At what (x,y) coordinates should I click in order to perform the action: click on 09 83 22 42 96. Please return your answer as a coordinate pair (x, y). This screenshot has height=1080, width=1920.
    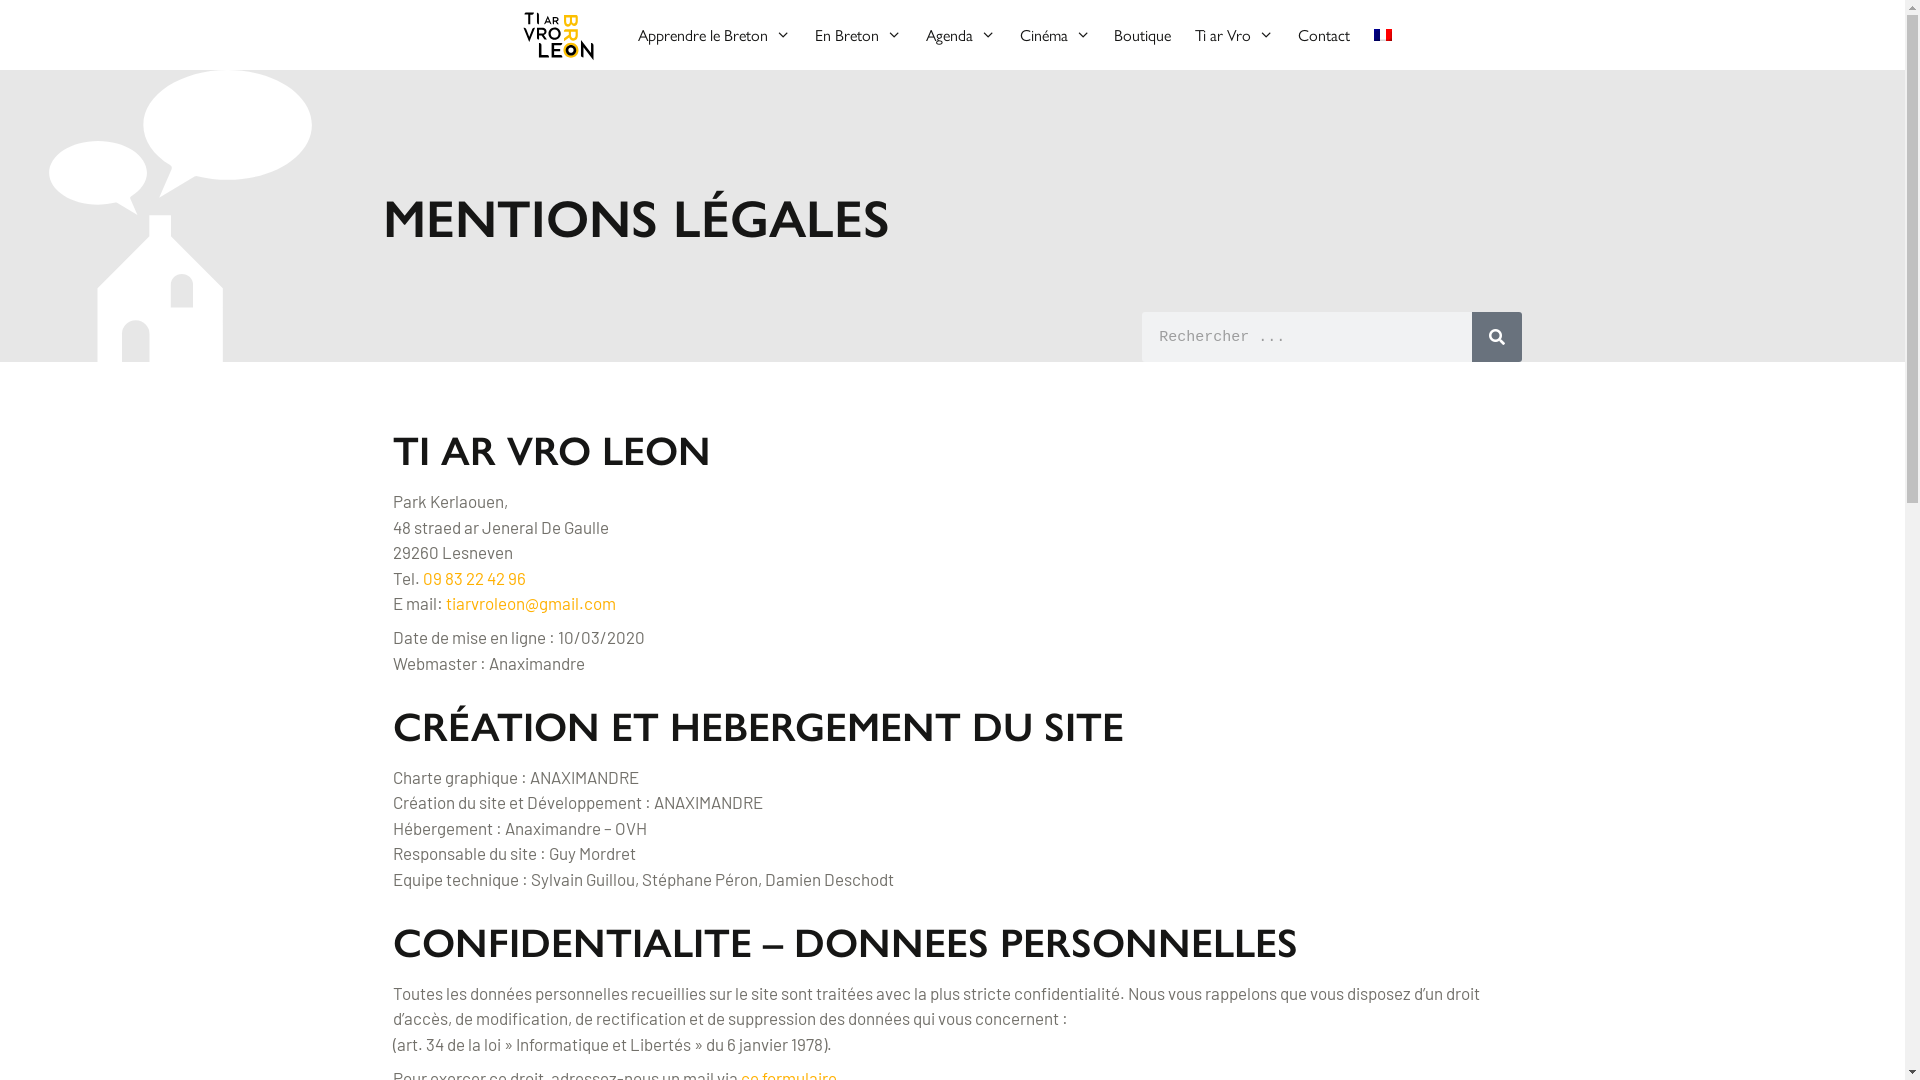
    Looking at the image, I should click on (474, 578).